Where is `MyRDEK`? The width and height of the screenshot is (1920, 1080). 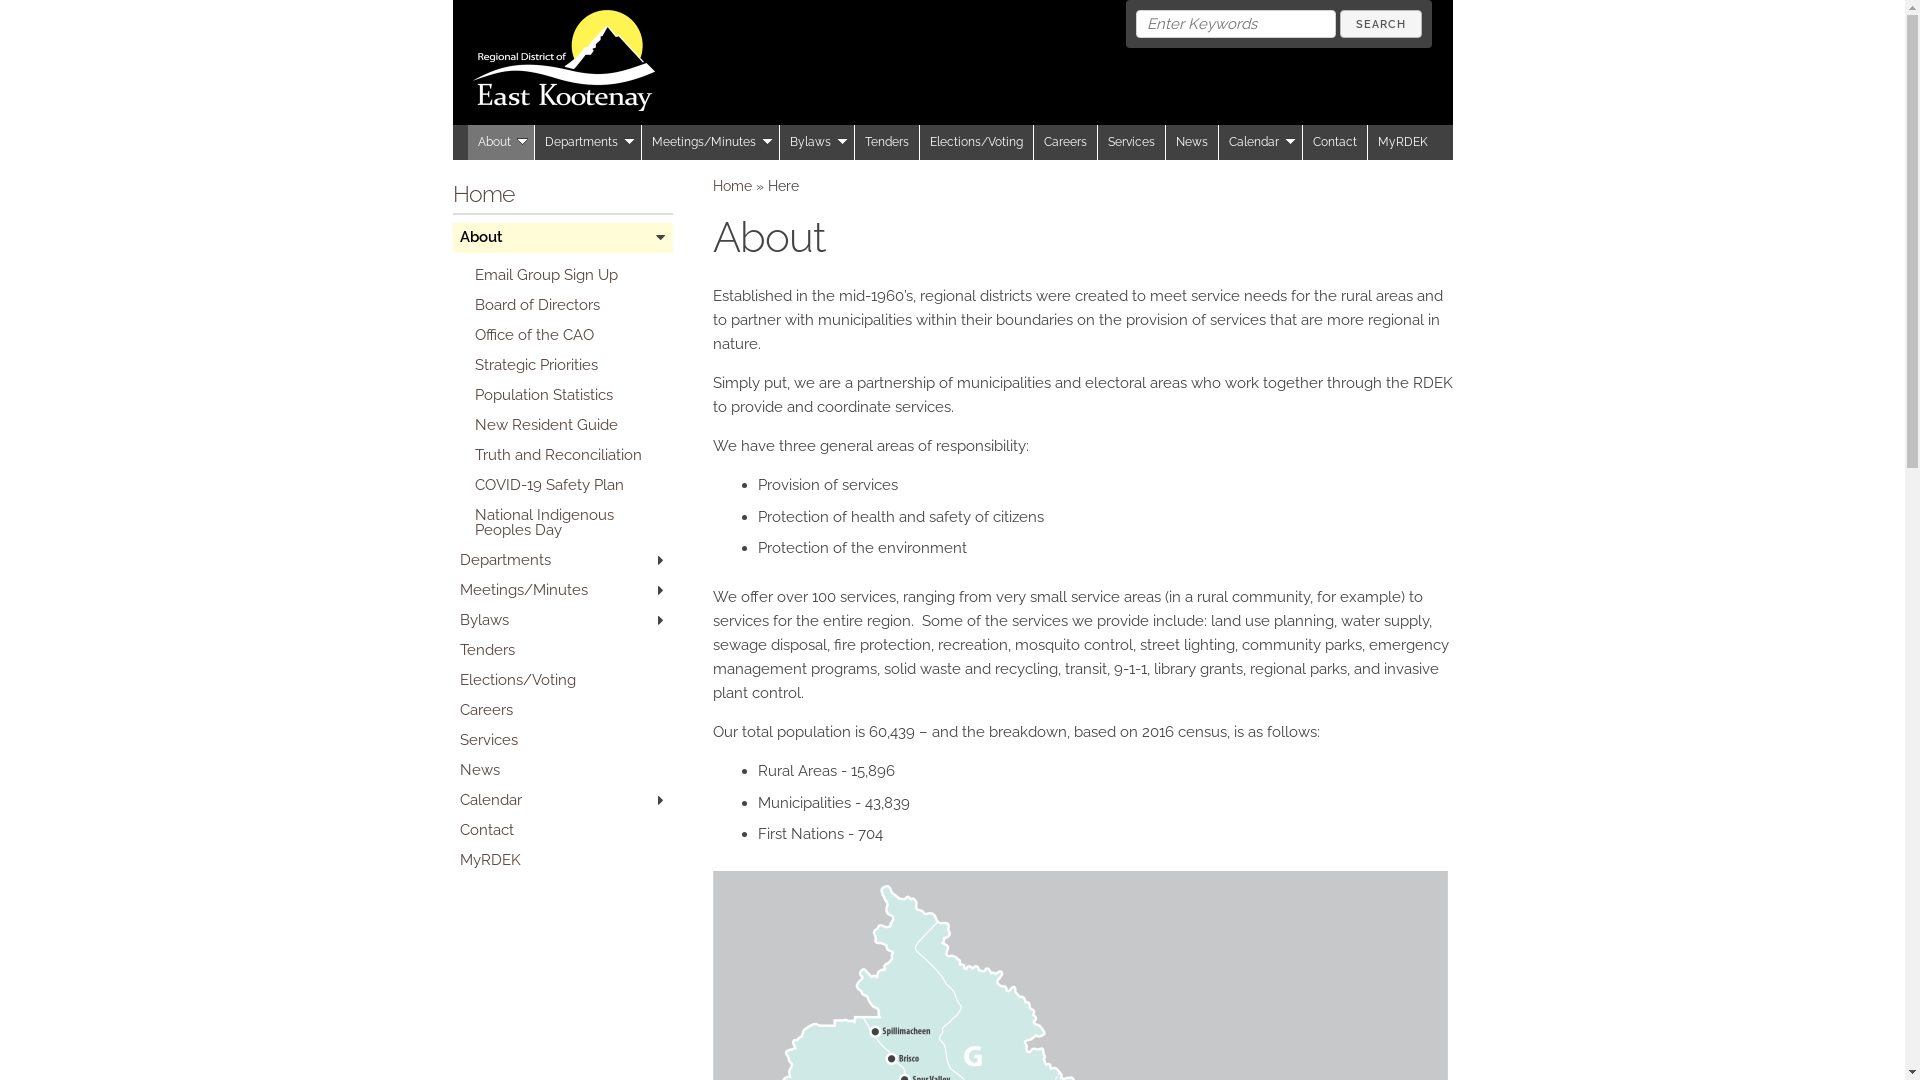 MyRDEK is located at coordinates (1403, 142).